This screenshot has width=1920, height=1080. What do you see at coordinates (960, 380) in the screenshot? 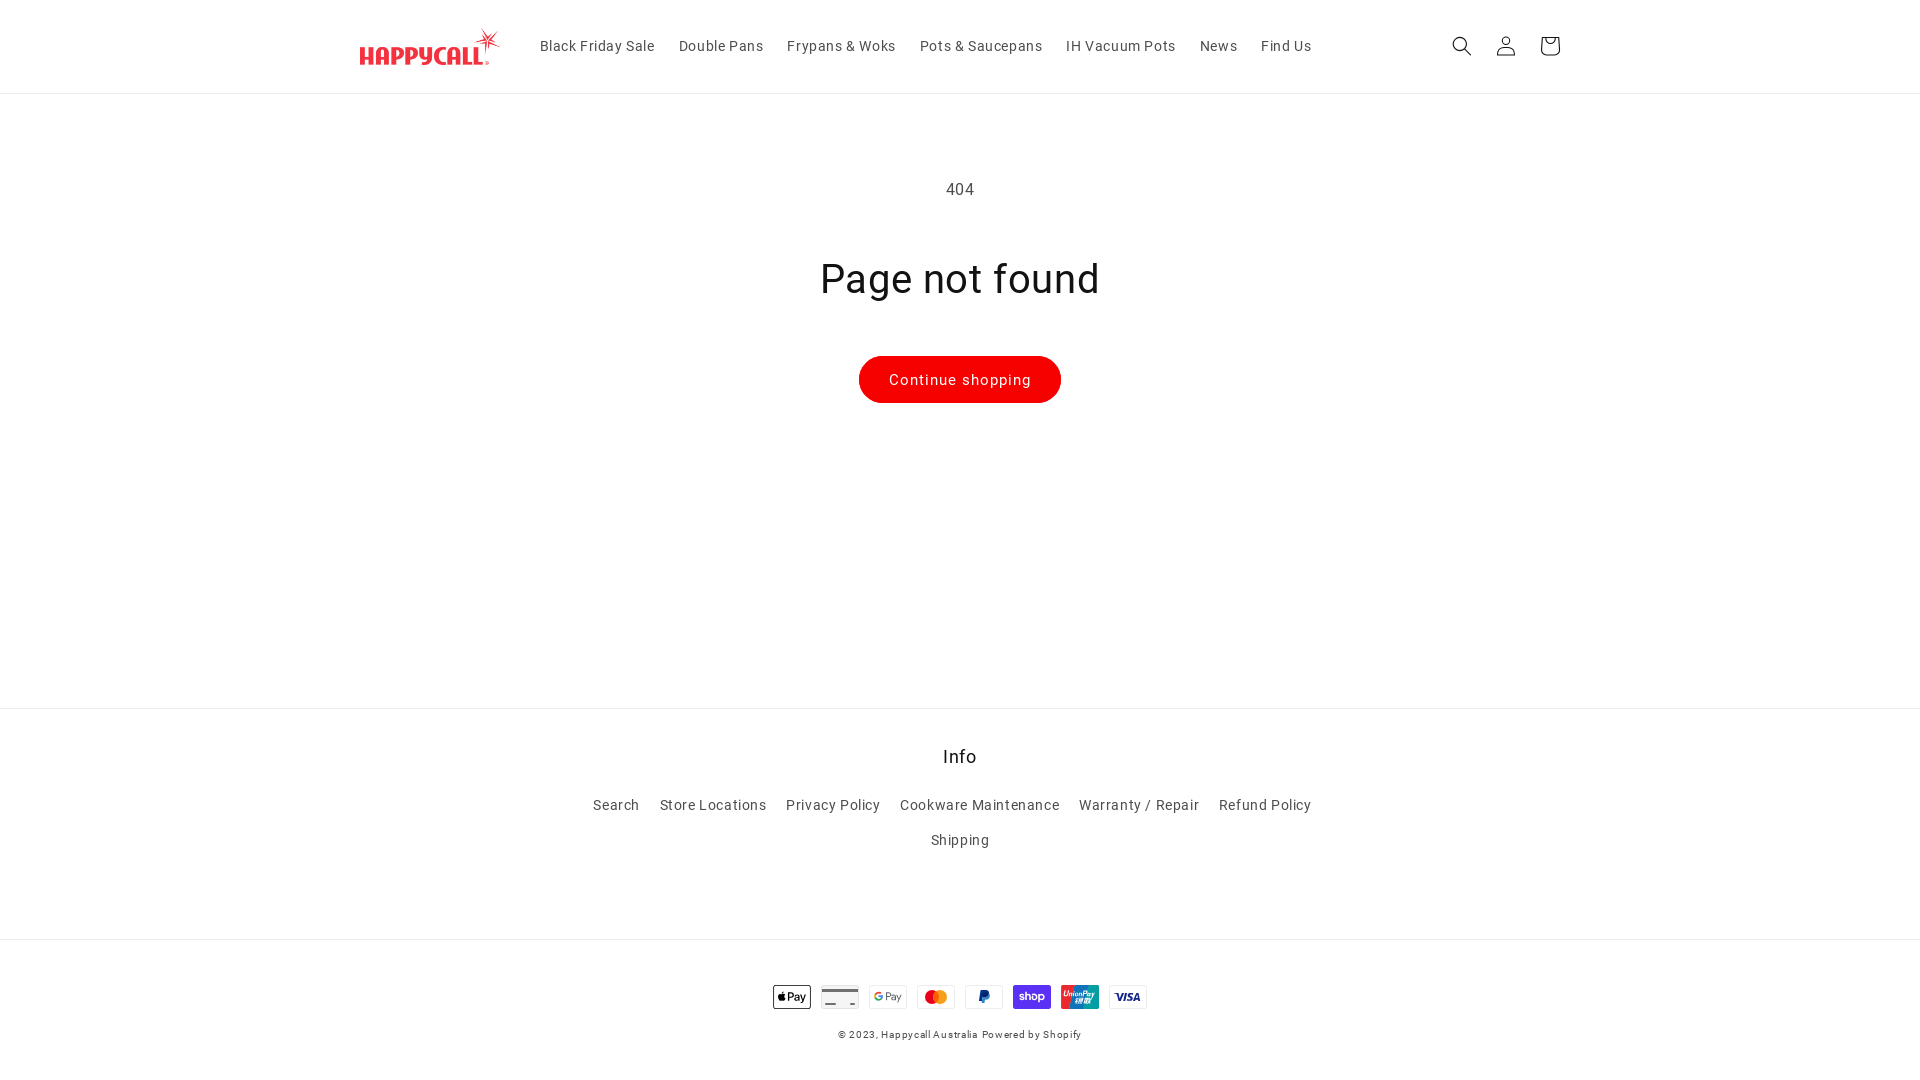
I see `Continue shopping` at bounding box center [960, 380].